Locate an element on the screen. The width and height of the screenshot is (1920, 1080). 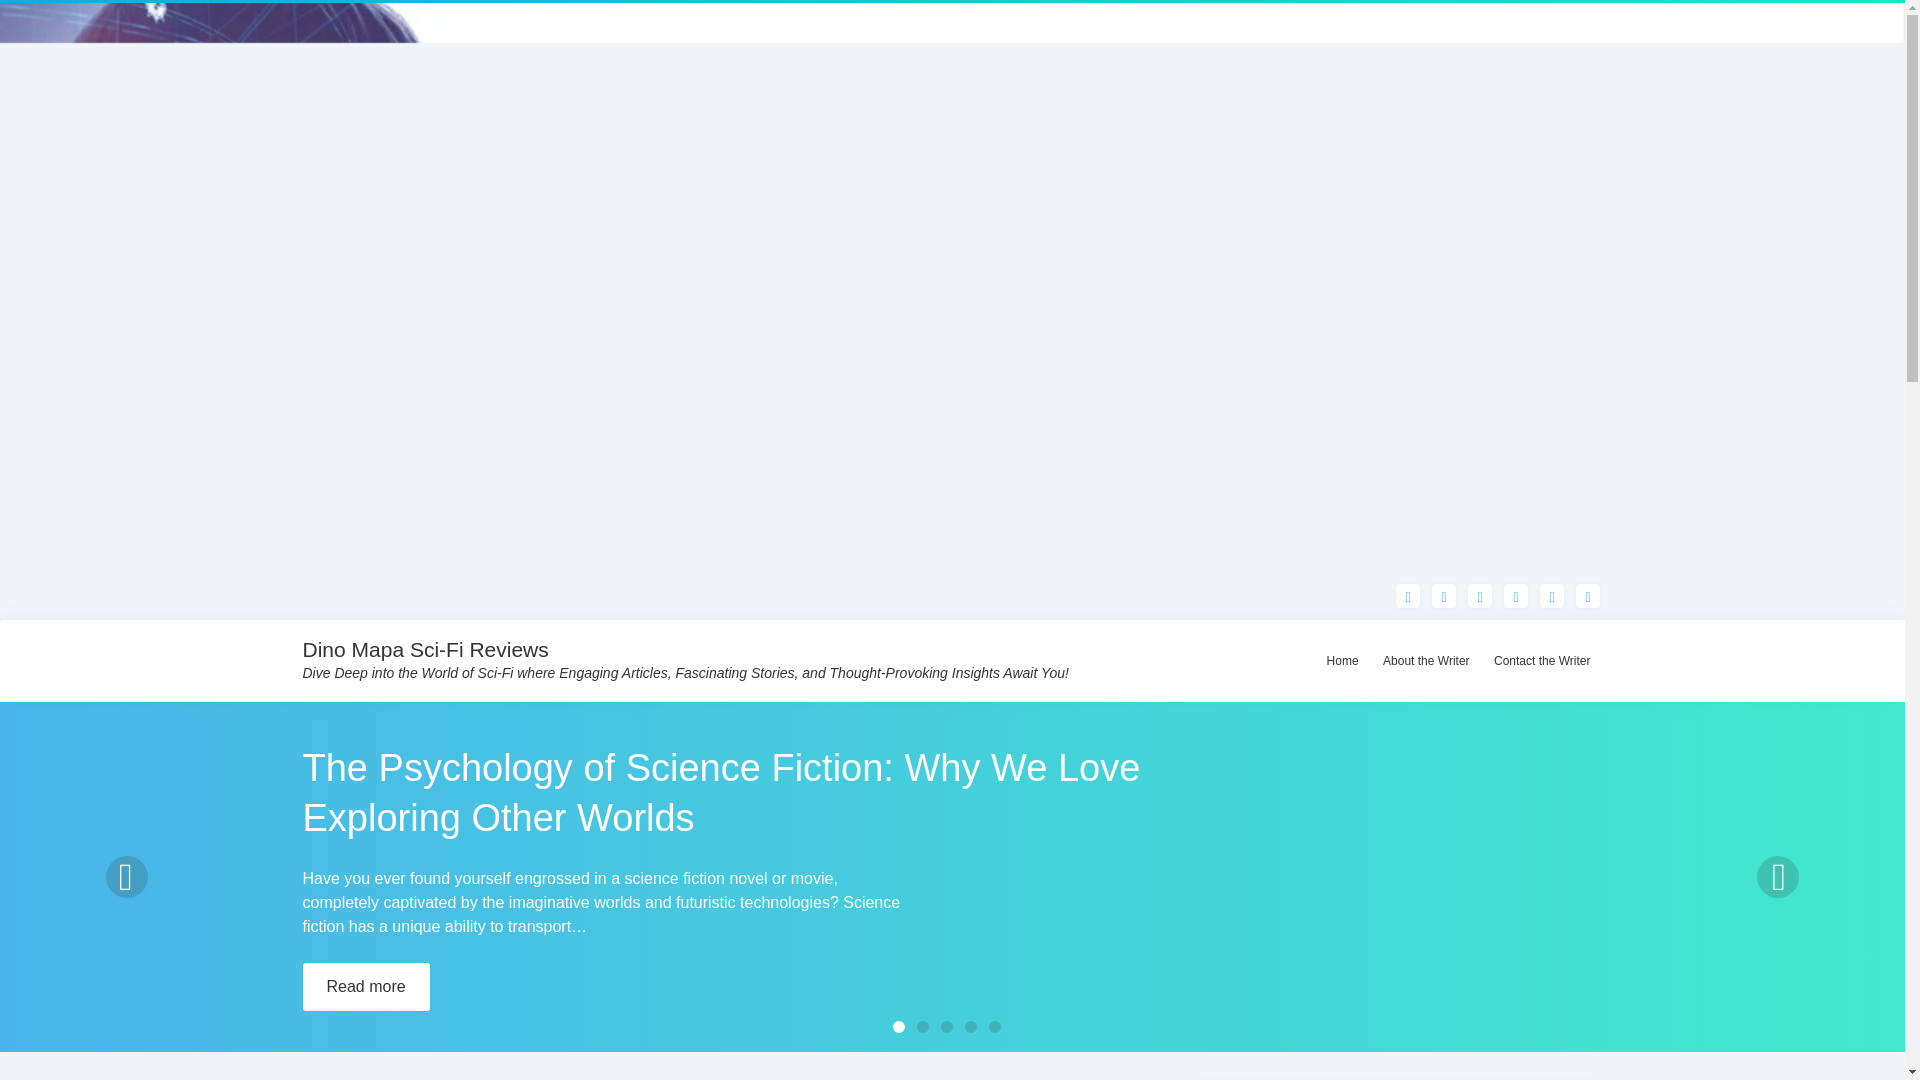
About the Writer is located at coordinates (1425, 660).